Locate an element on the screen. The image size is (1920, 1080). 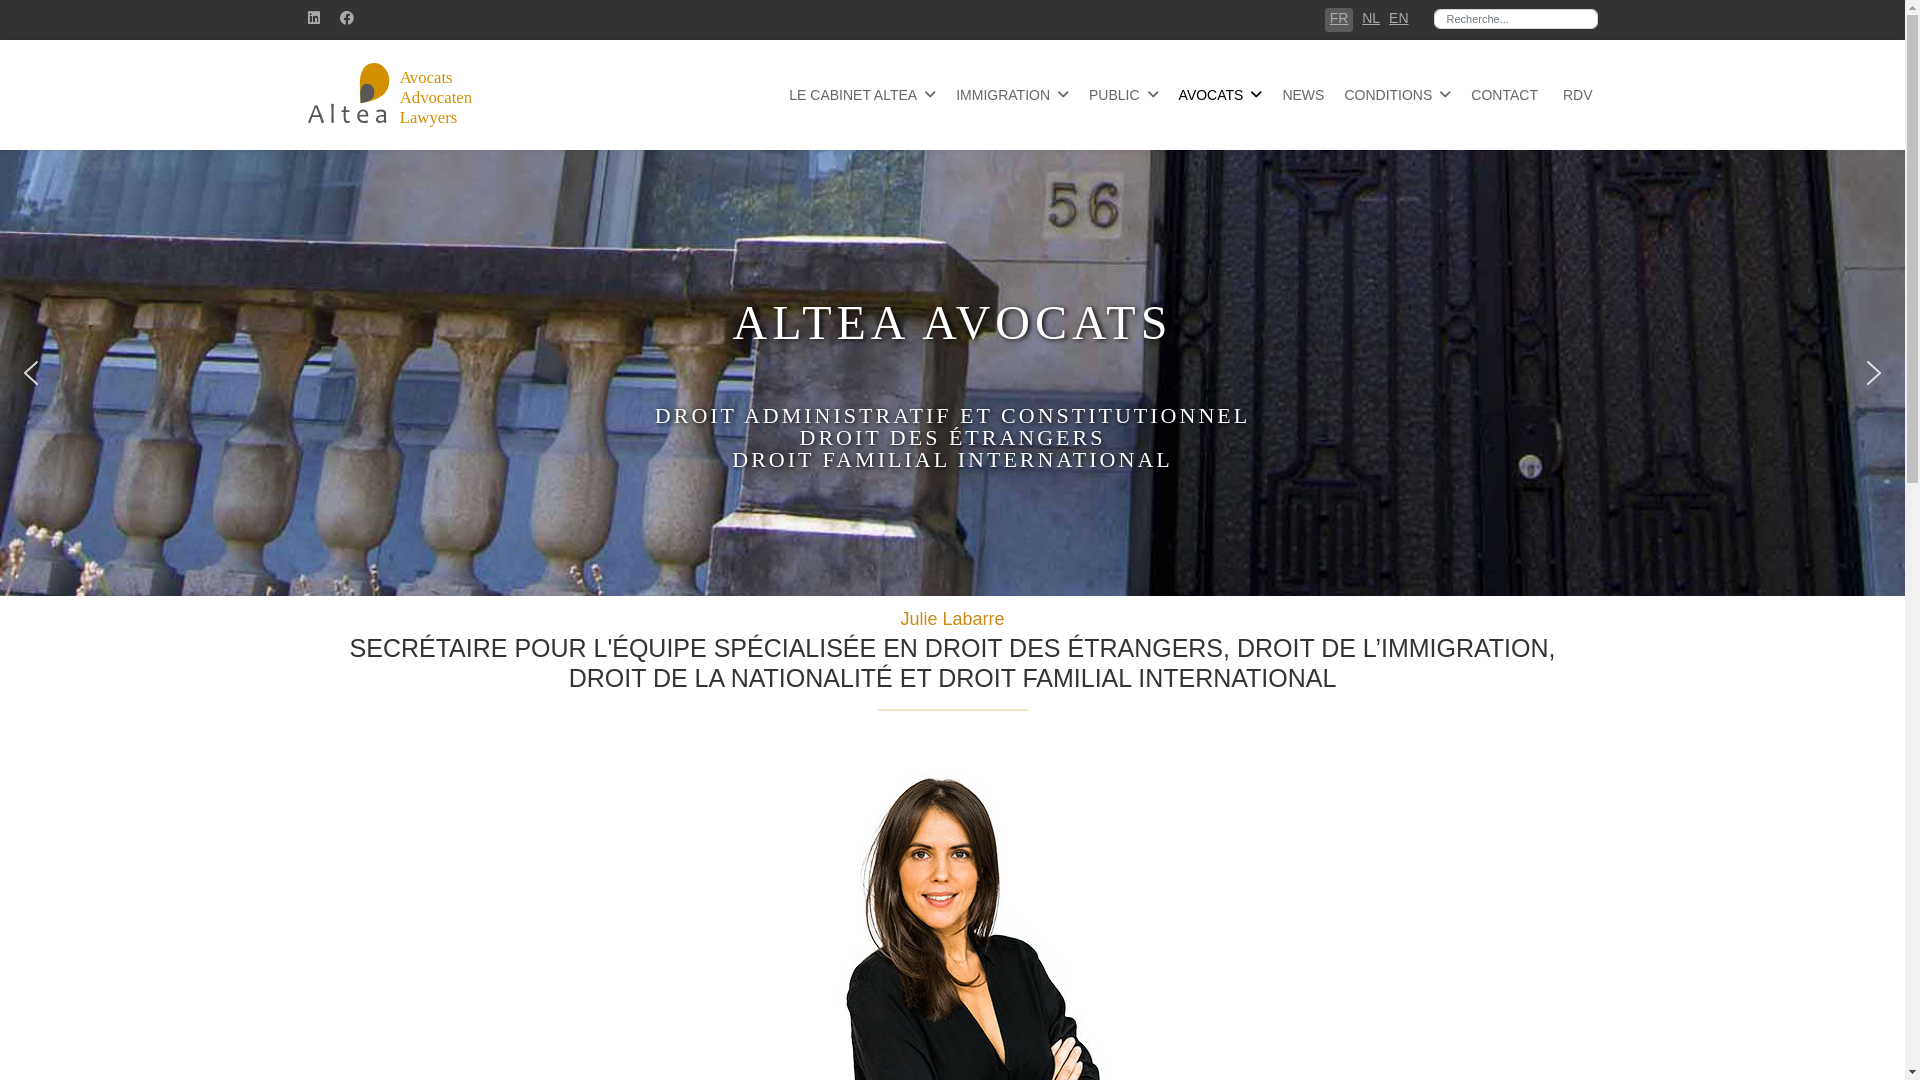
FR is located at coordinates (1340, 18).